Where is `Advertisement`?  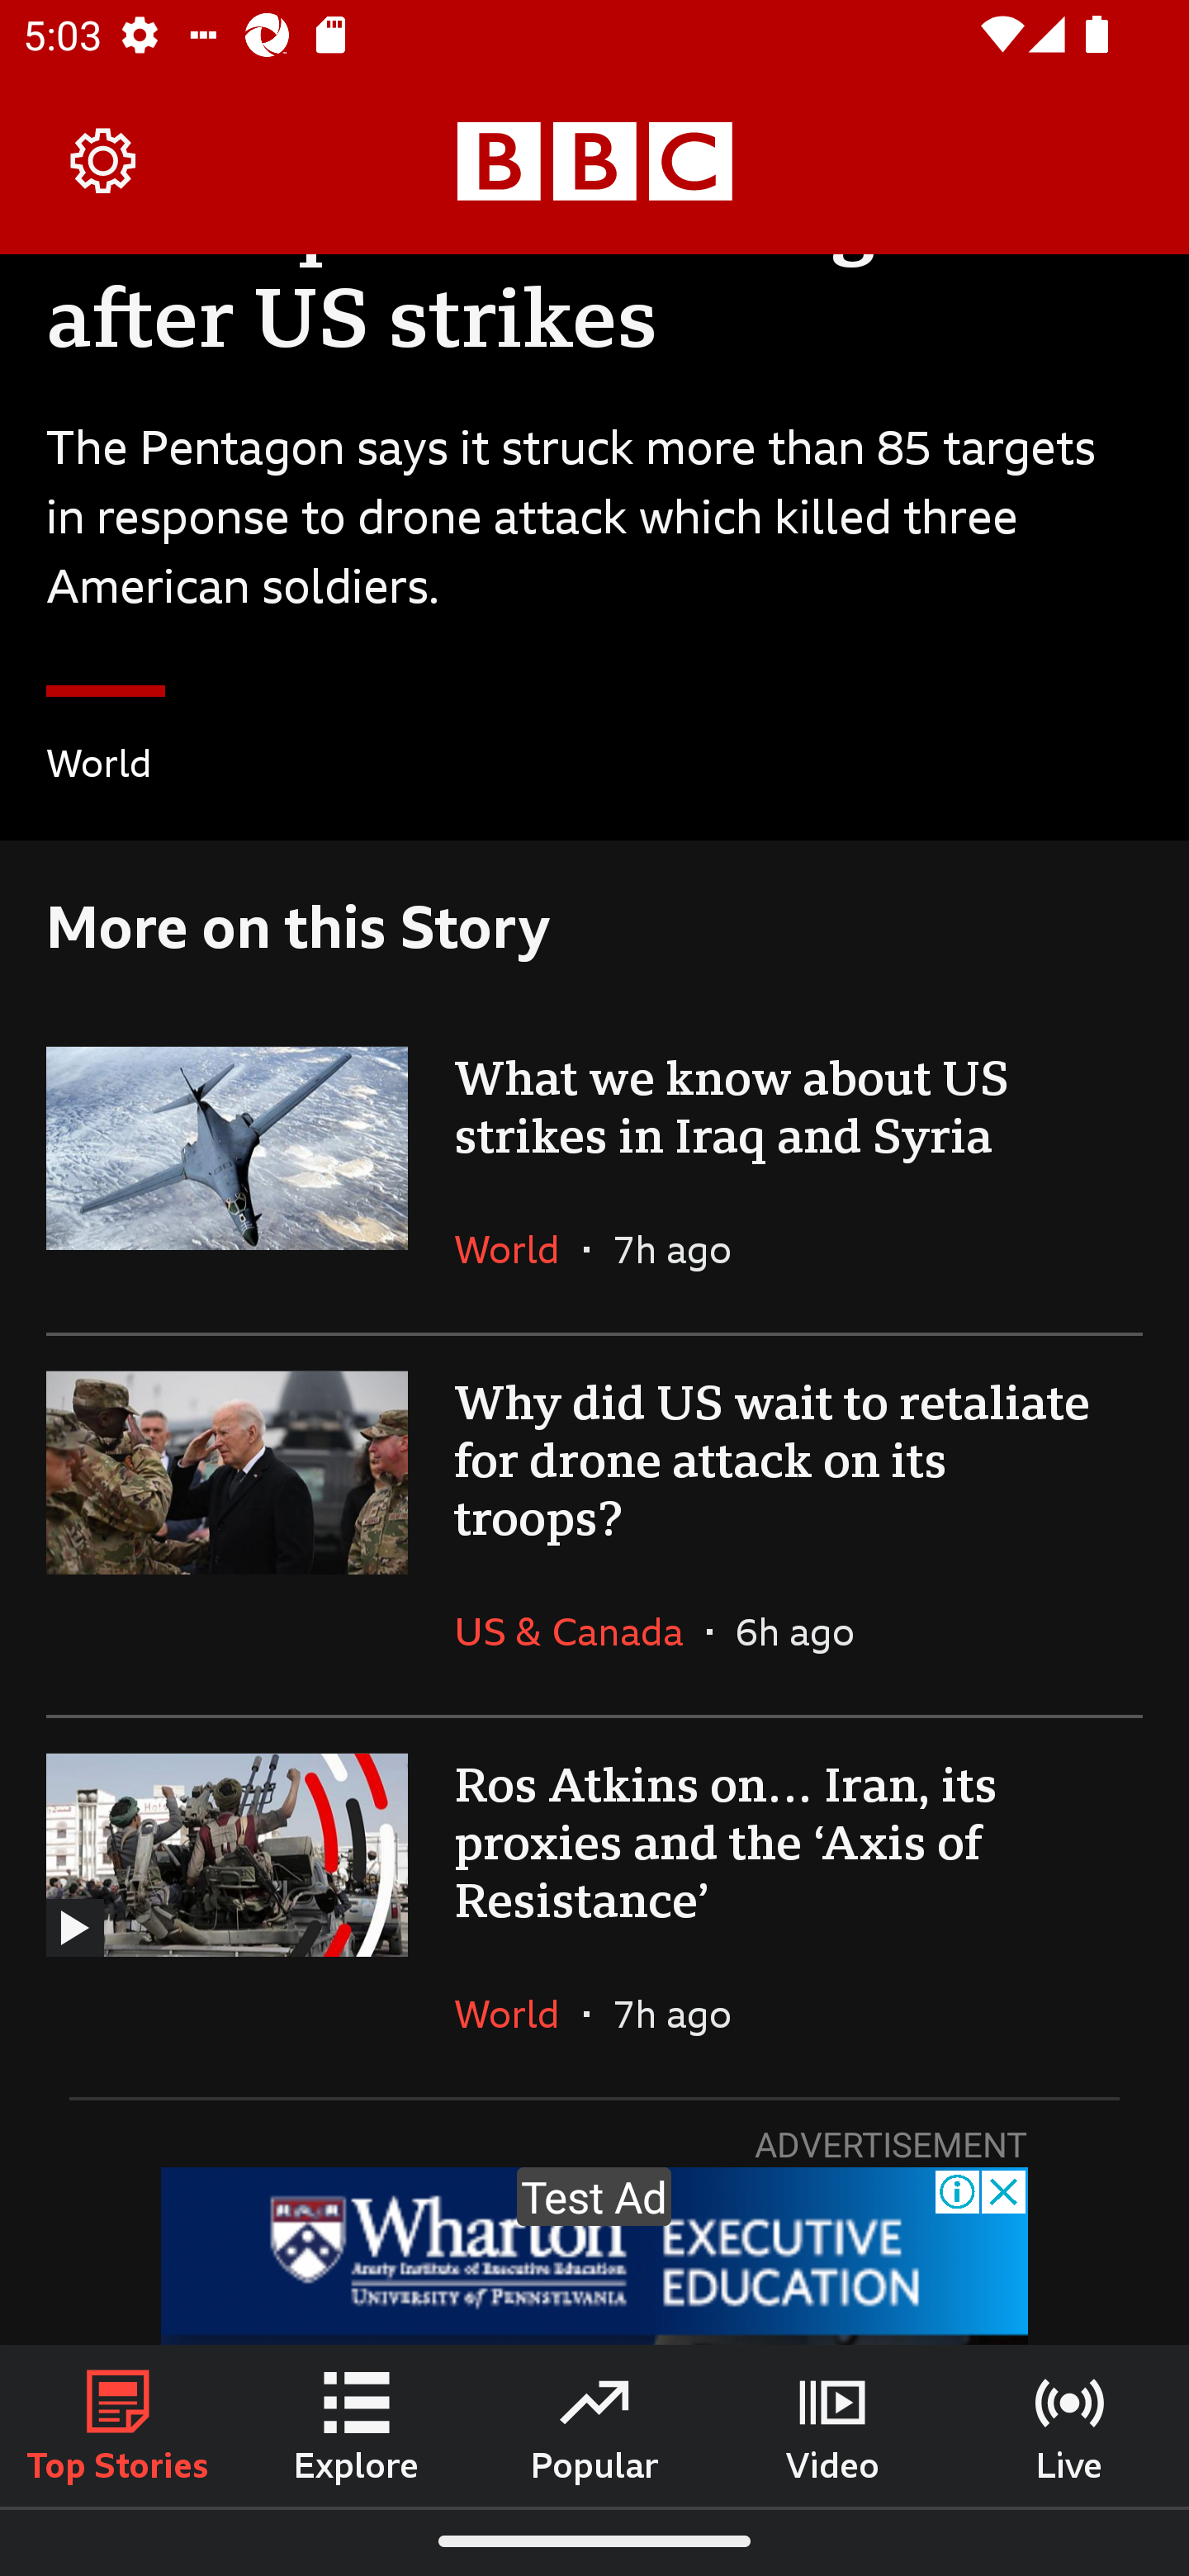 Advertisement is located at coordinates (594, 2255).